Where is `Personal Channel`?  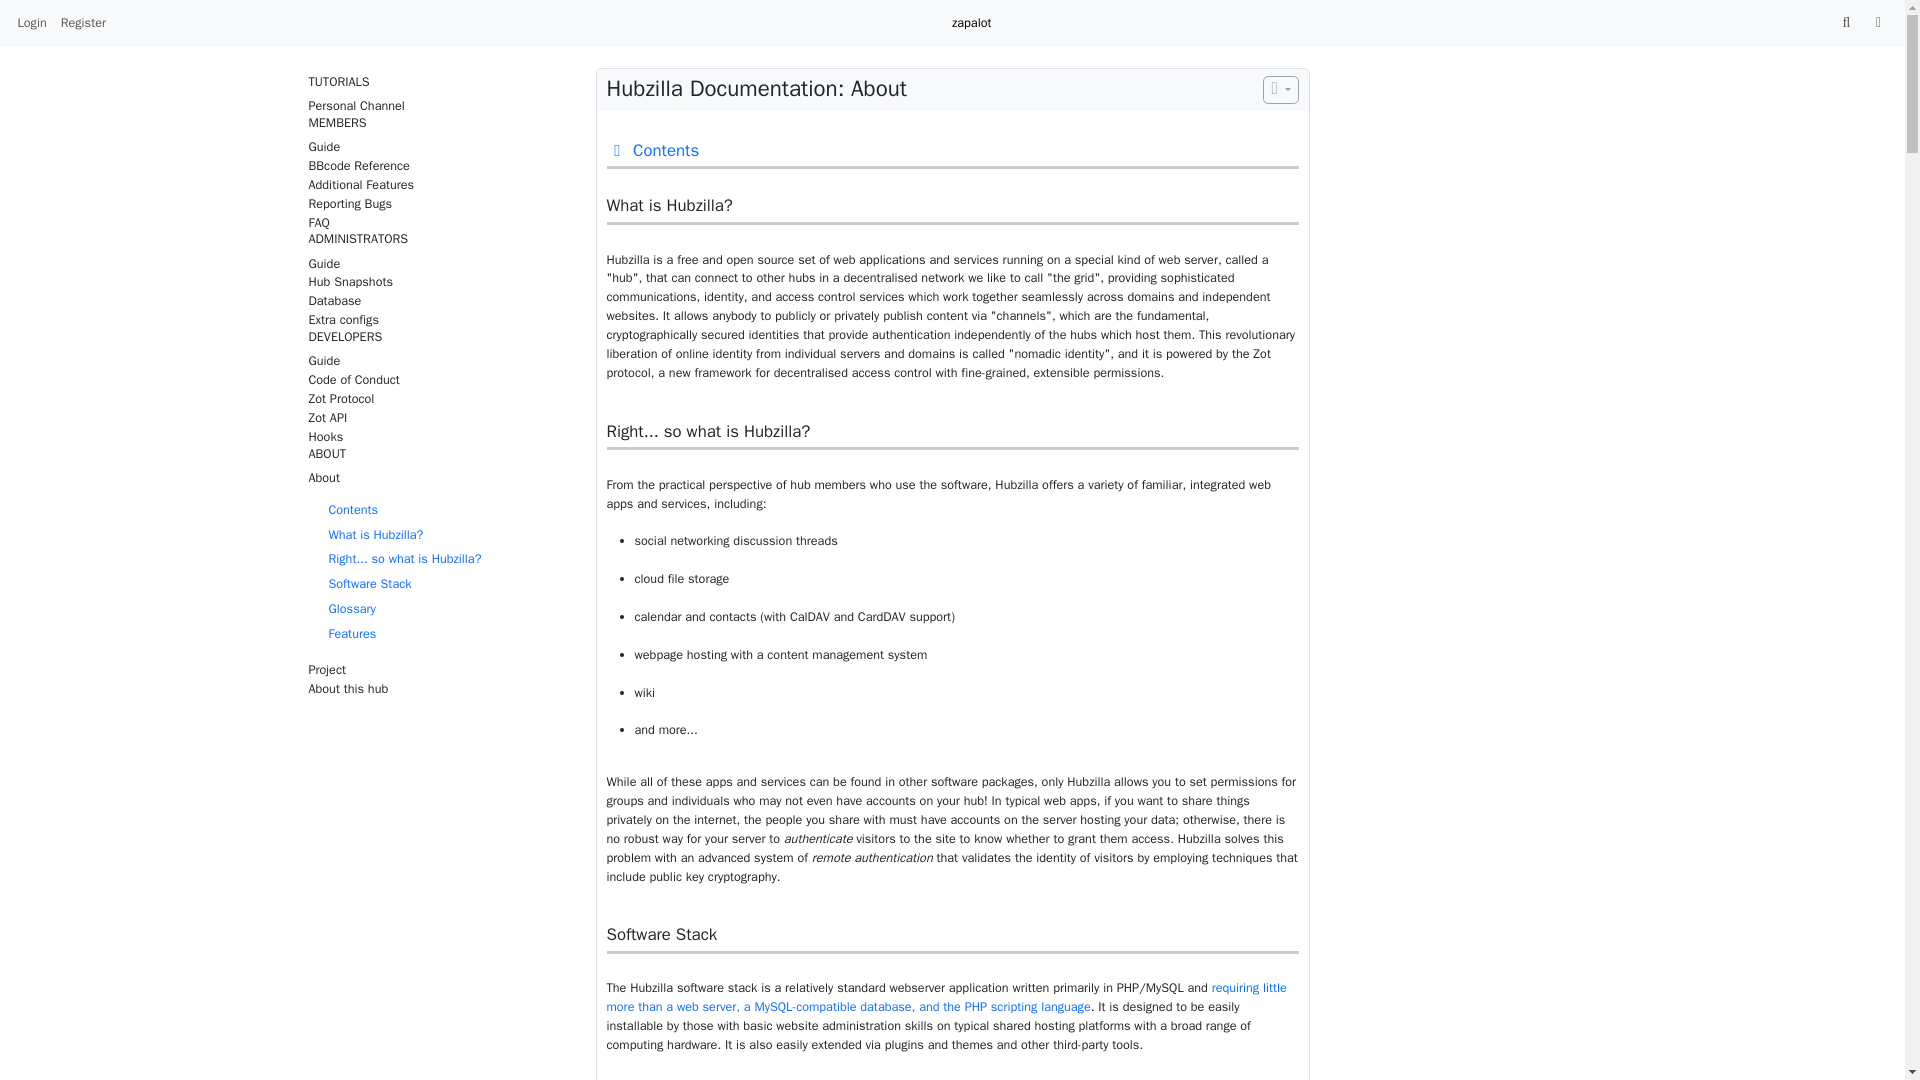 Personal Channel is located at coordinates (440, 106).